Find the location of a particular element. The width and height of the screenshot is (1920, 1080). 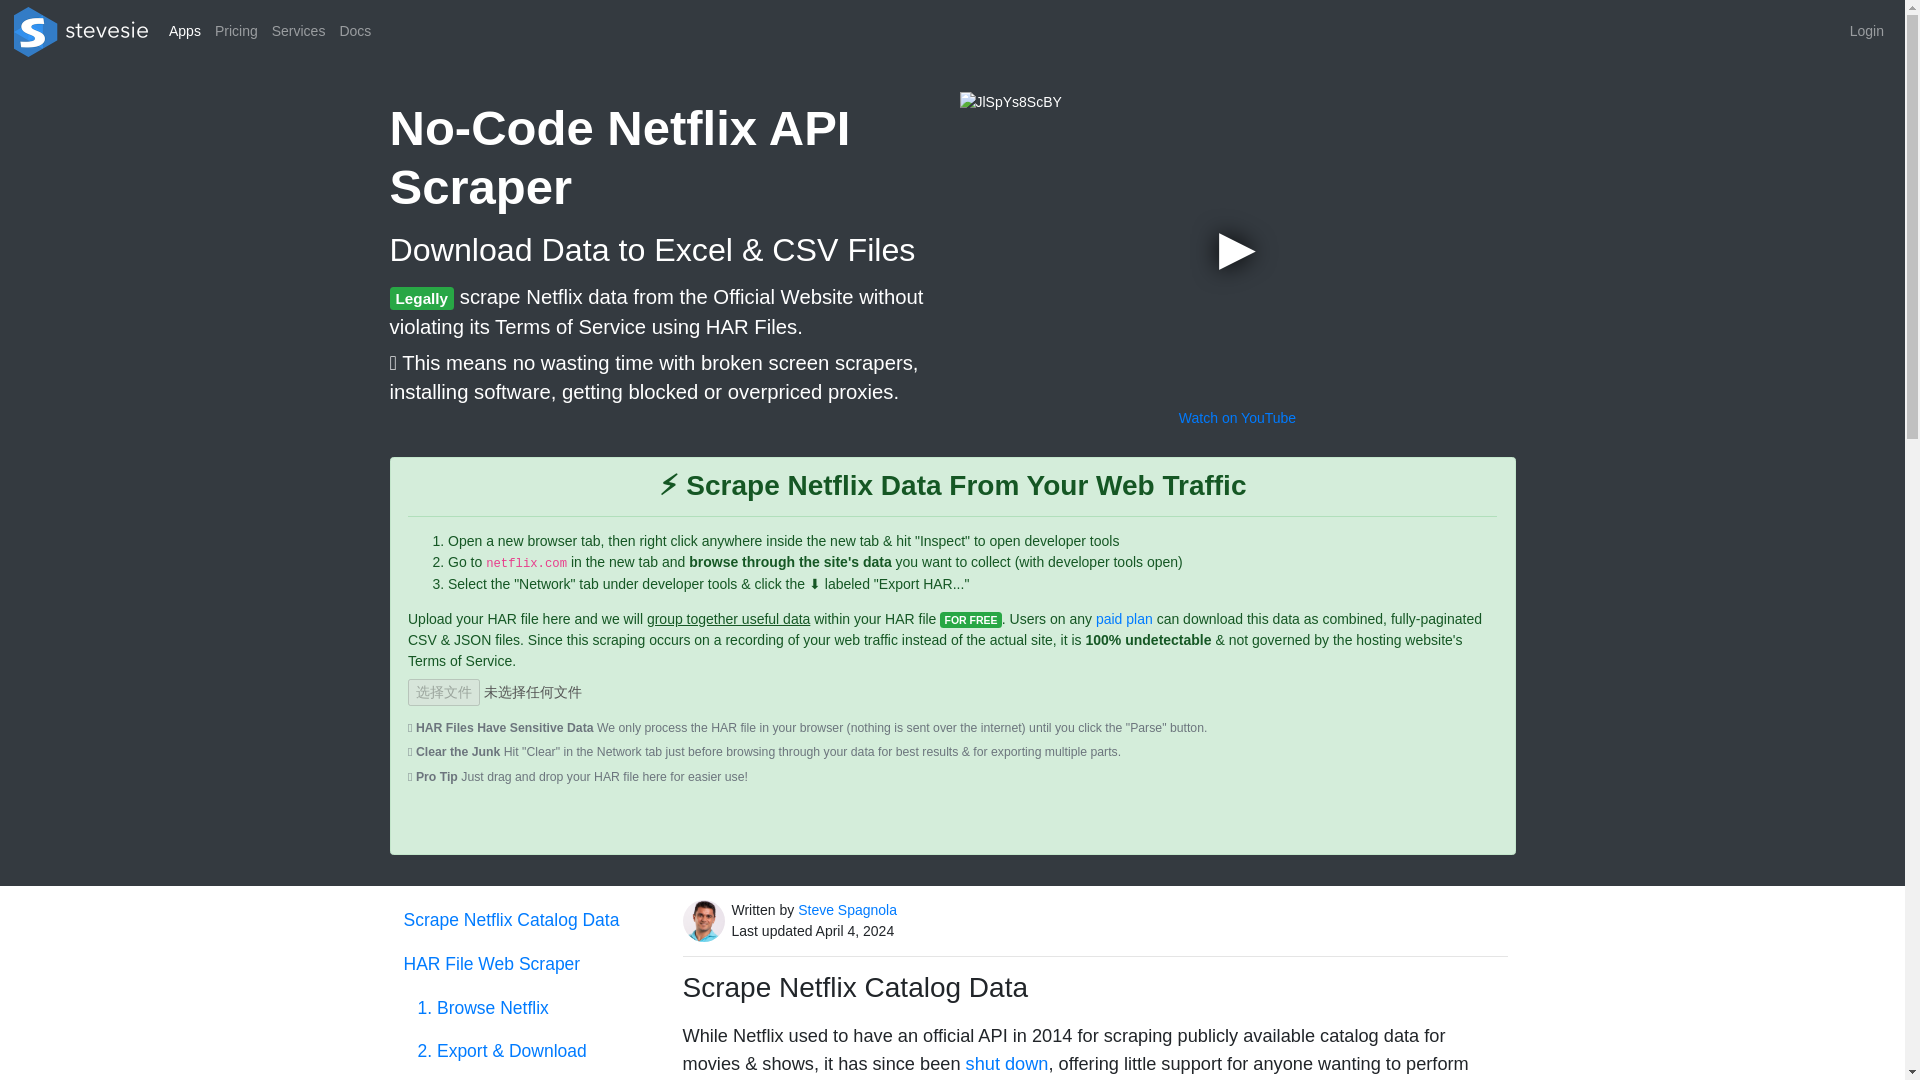

Services is located at coordinates (298, 31).